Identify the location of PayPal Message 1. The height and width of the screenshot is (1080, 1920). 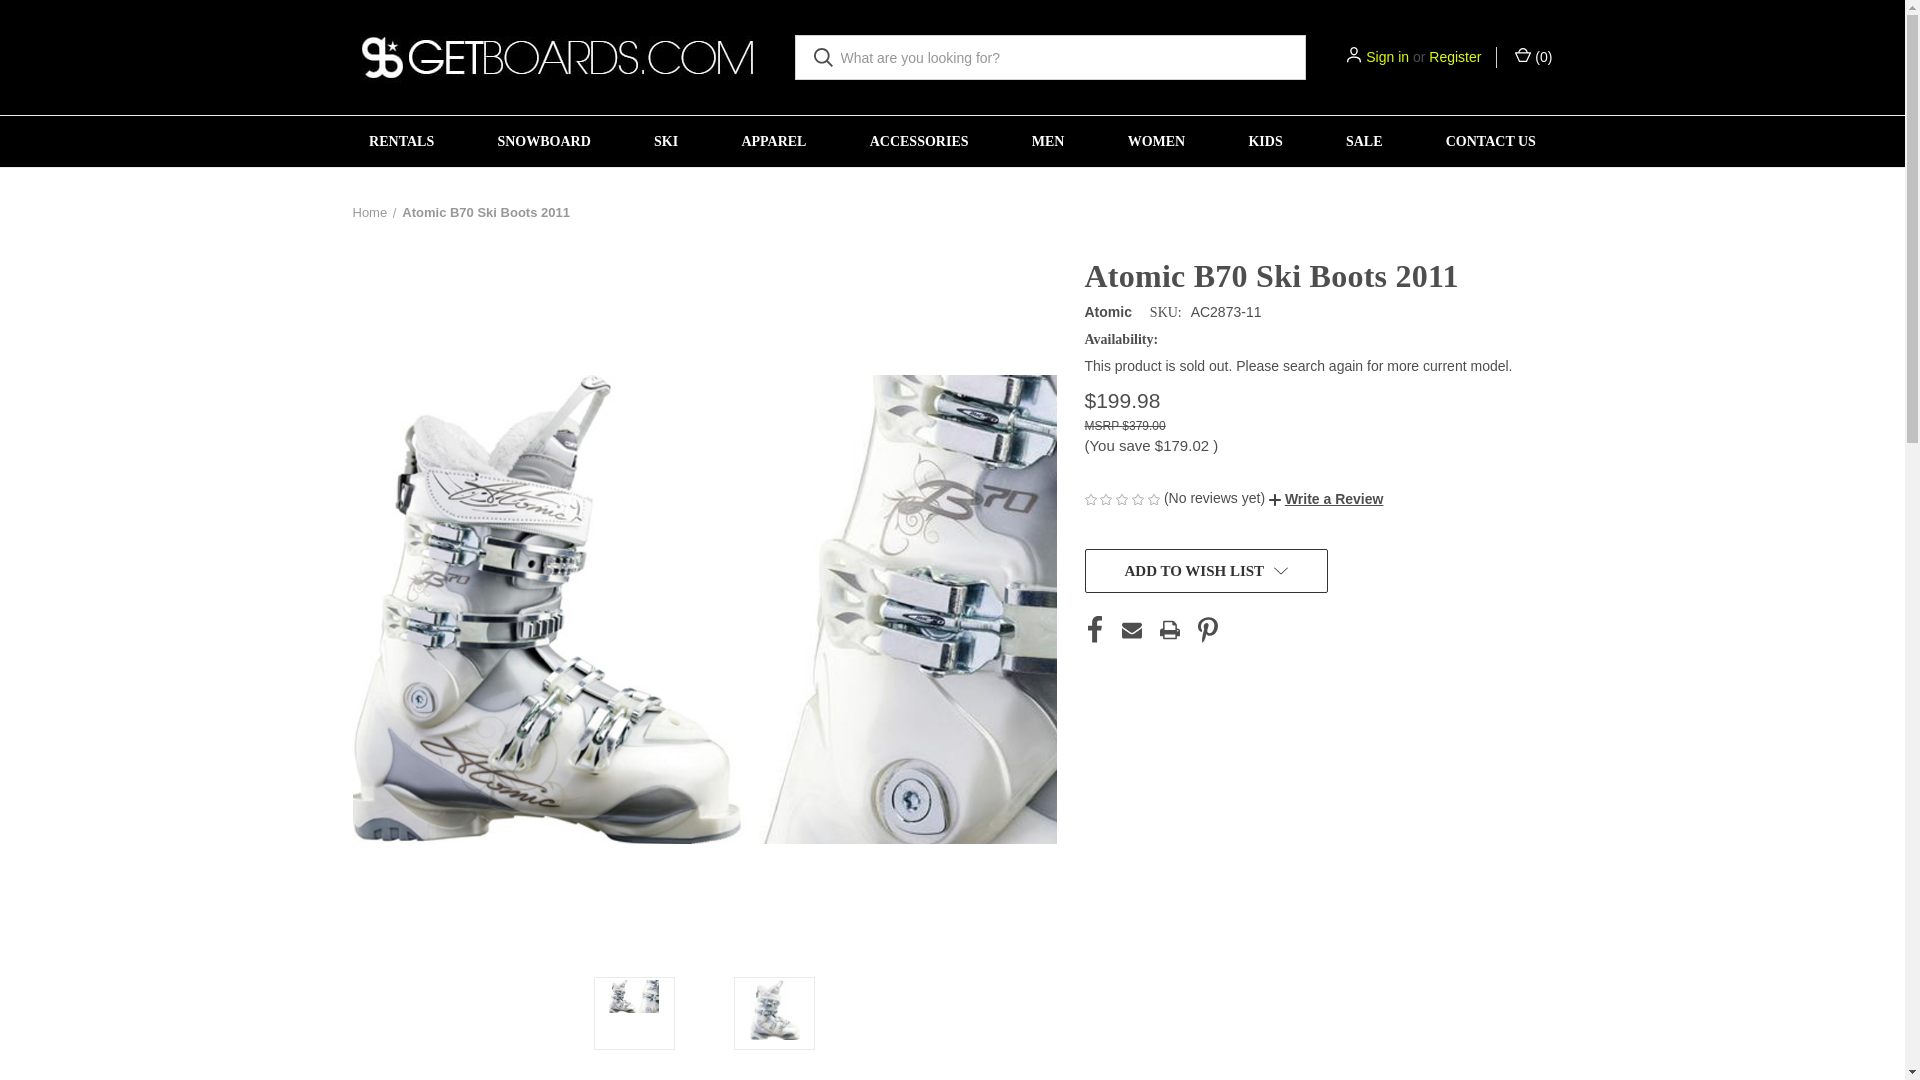
(1316, 472).